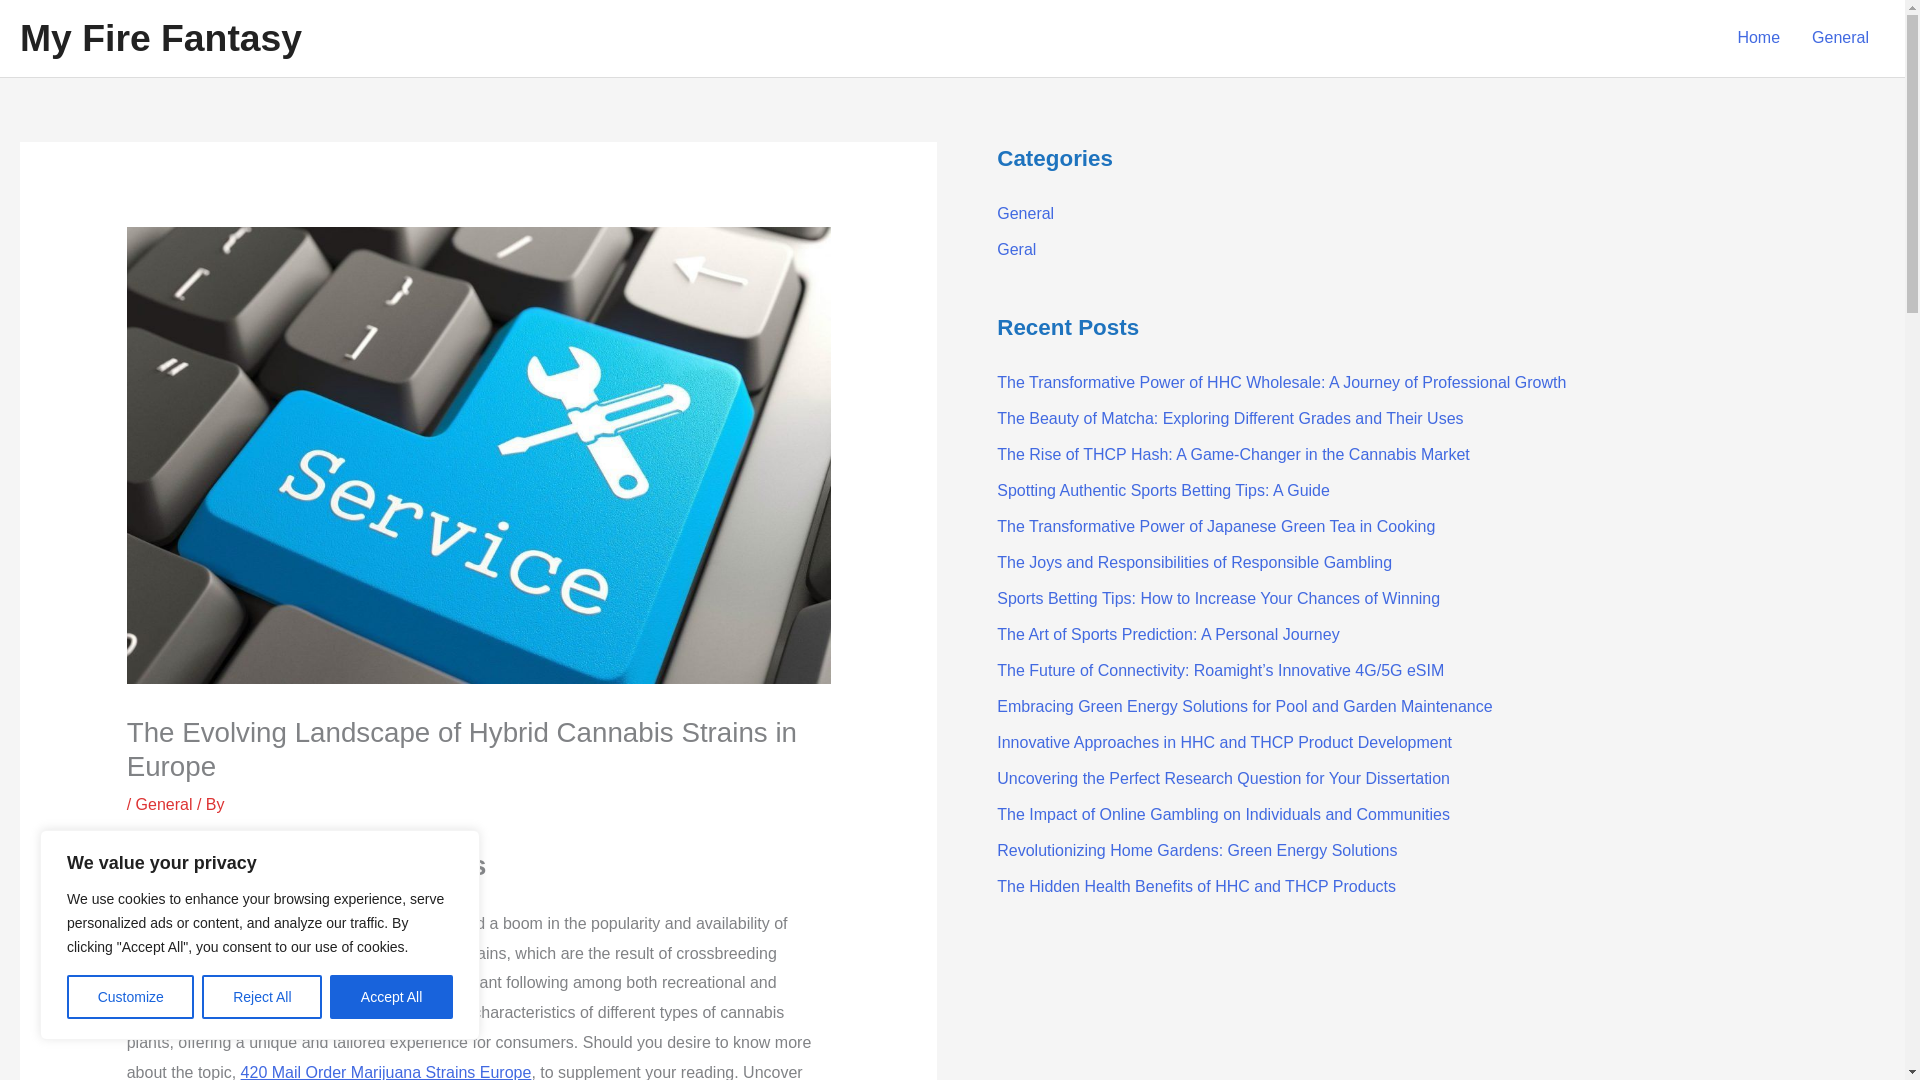 This screenshot has width=1920, height=1080. What do you see at coordinates (1025, 214) in the screenshot?
I see `General` at bounding box center [1025, 214].